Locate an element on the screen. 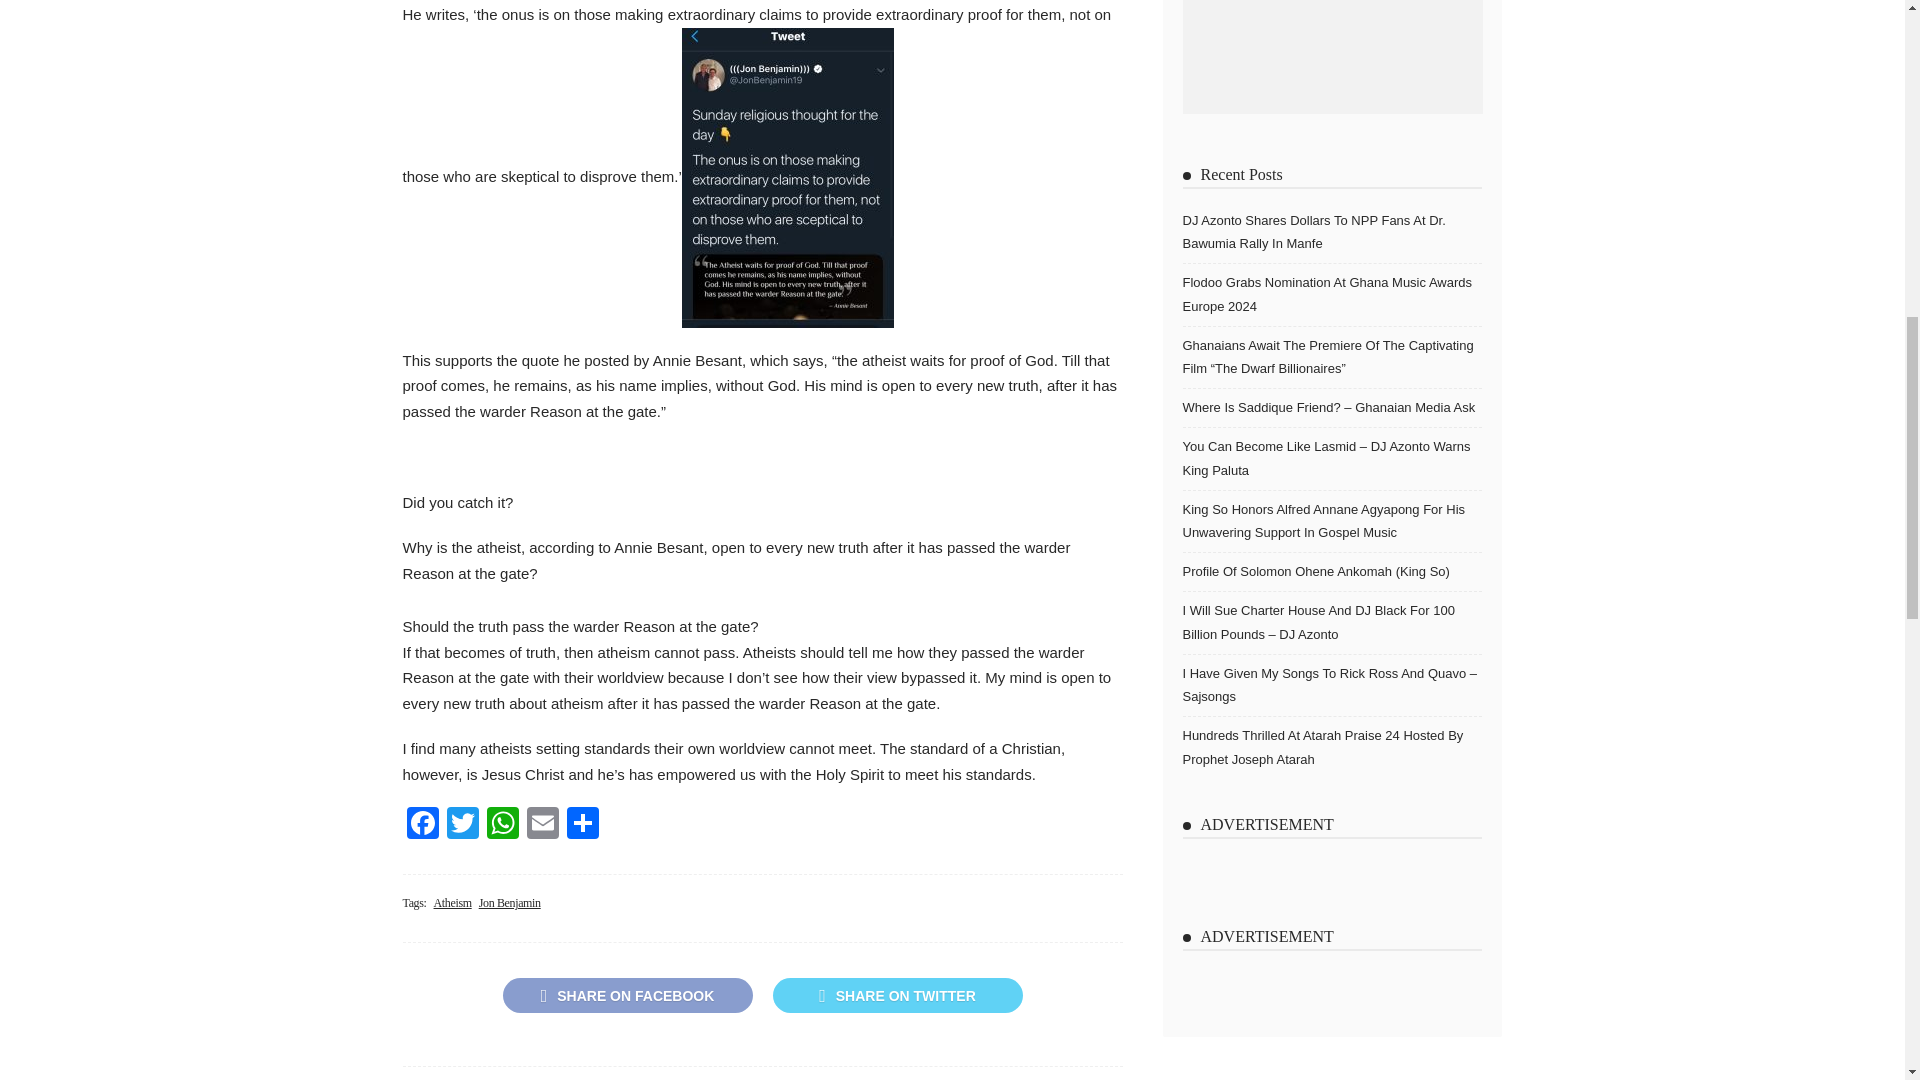  Jon Benjamin is located at coordinates (510, 903).